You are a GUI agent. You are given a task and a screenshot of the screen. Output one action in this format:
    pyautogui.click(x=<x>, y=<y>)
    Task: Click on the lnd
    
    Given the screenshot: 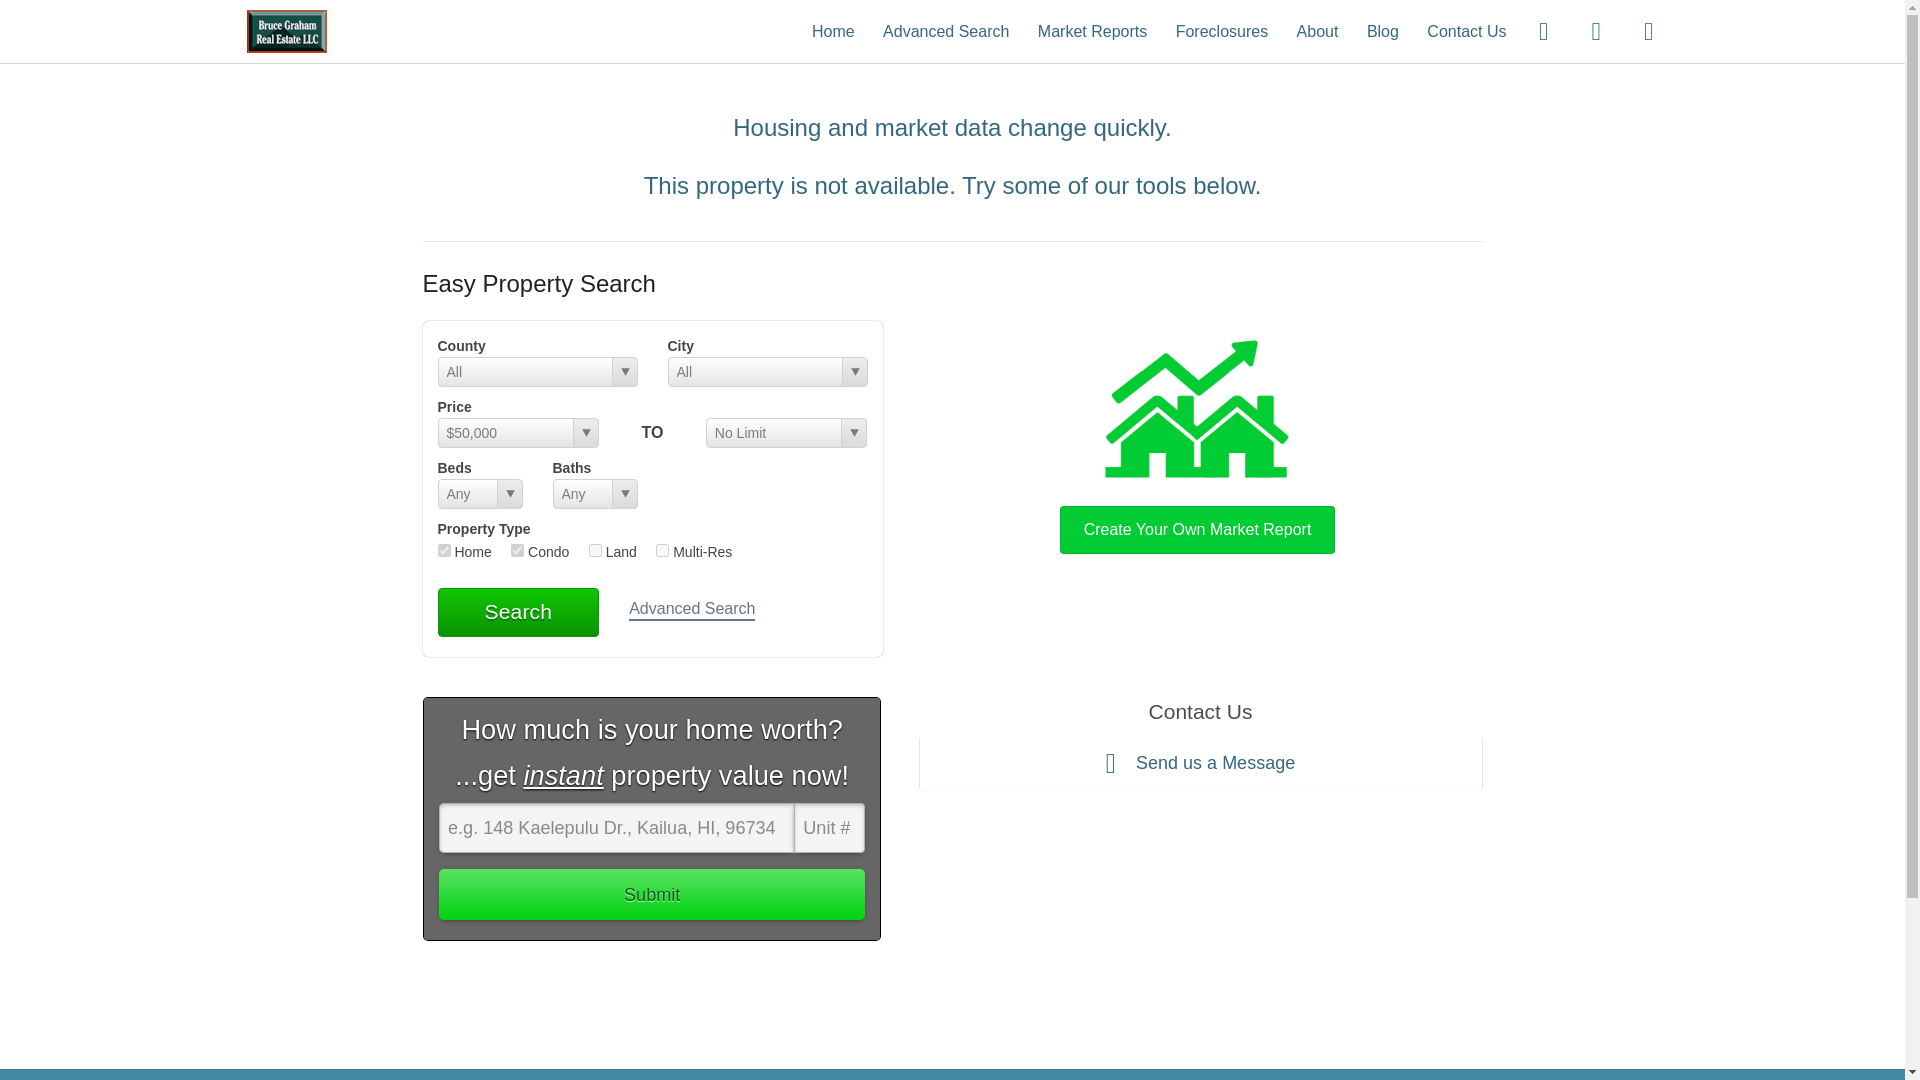 What is the action you would take?
    pyautogui.click(x=596, y=550)
    